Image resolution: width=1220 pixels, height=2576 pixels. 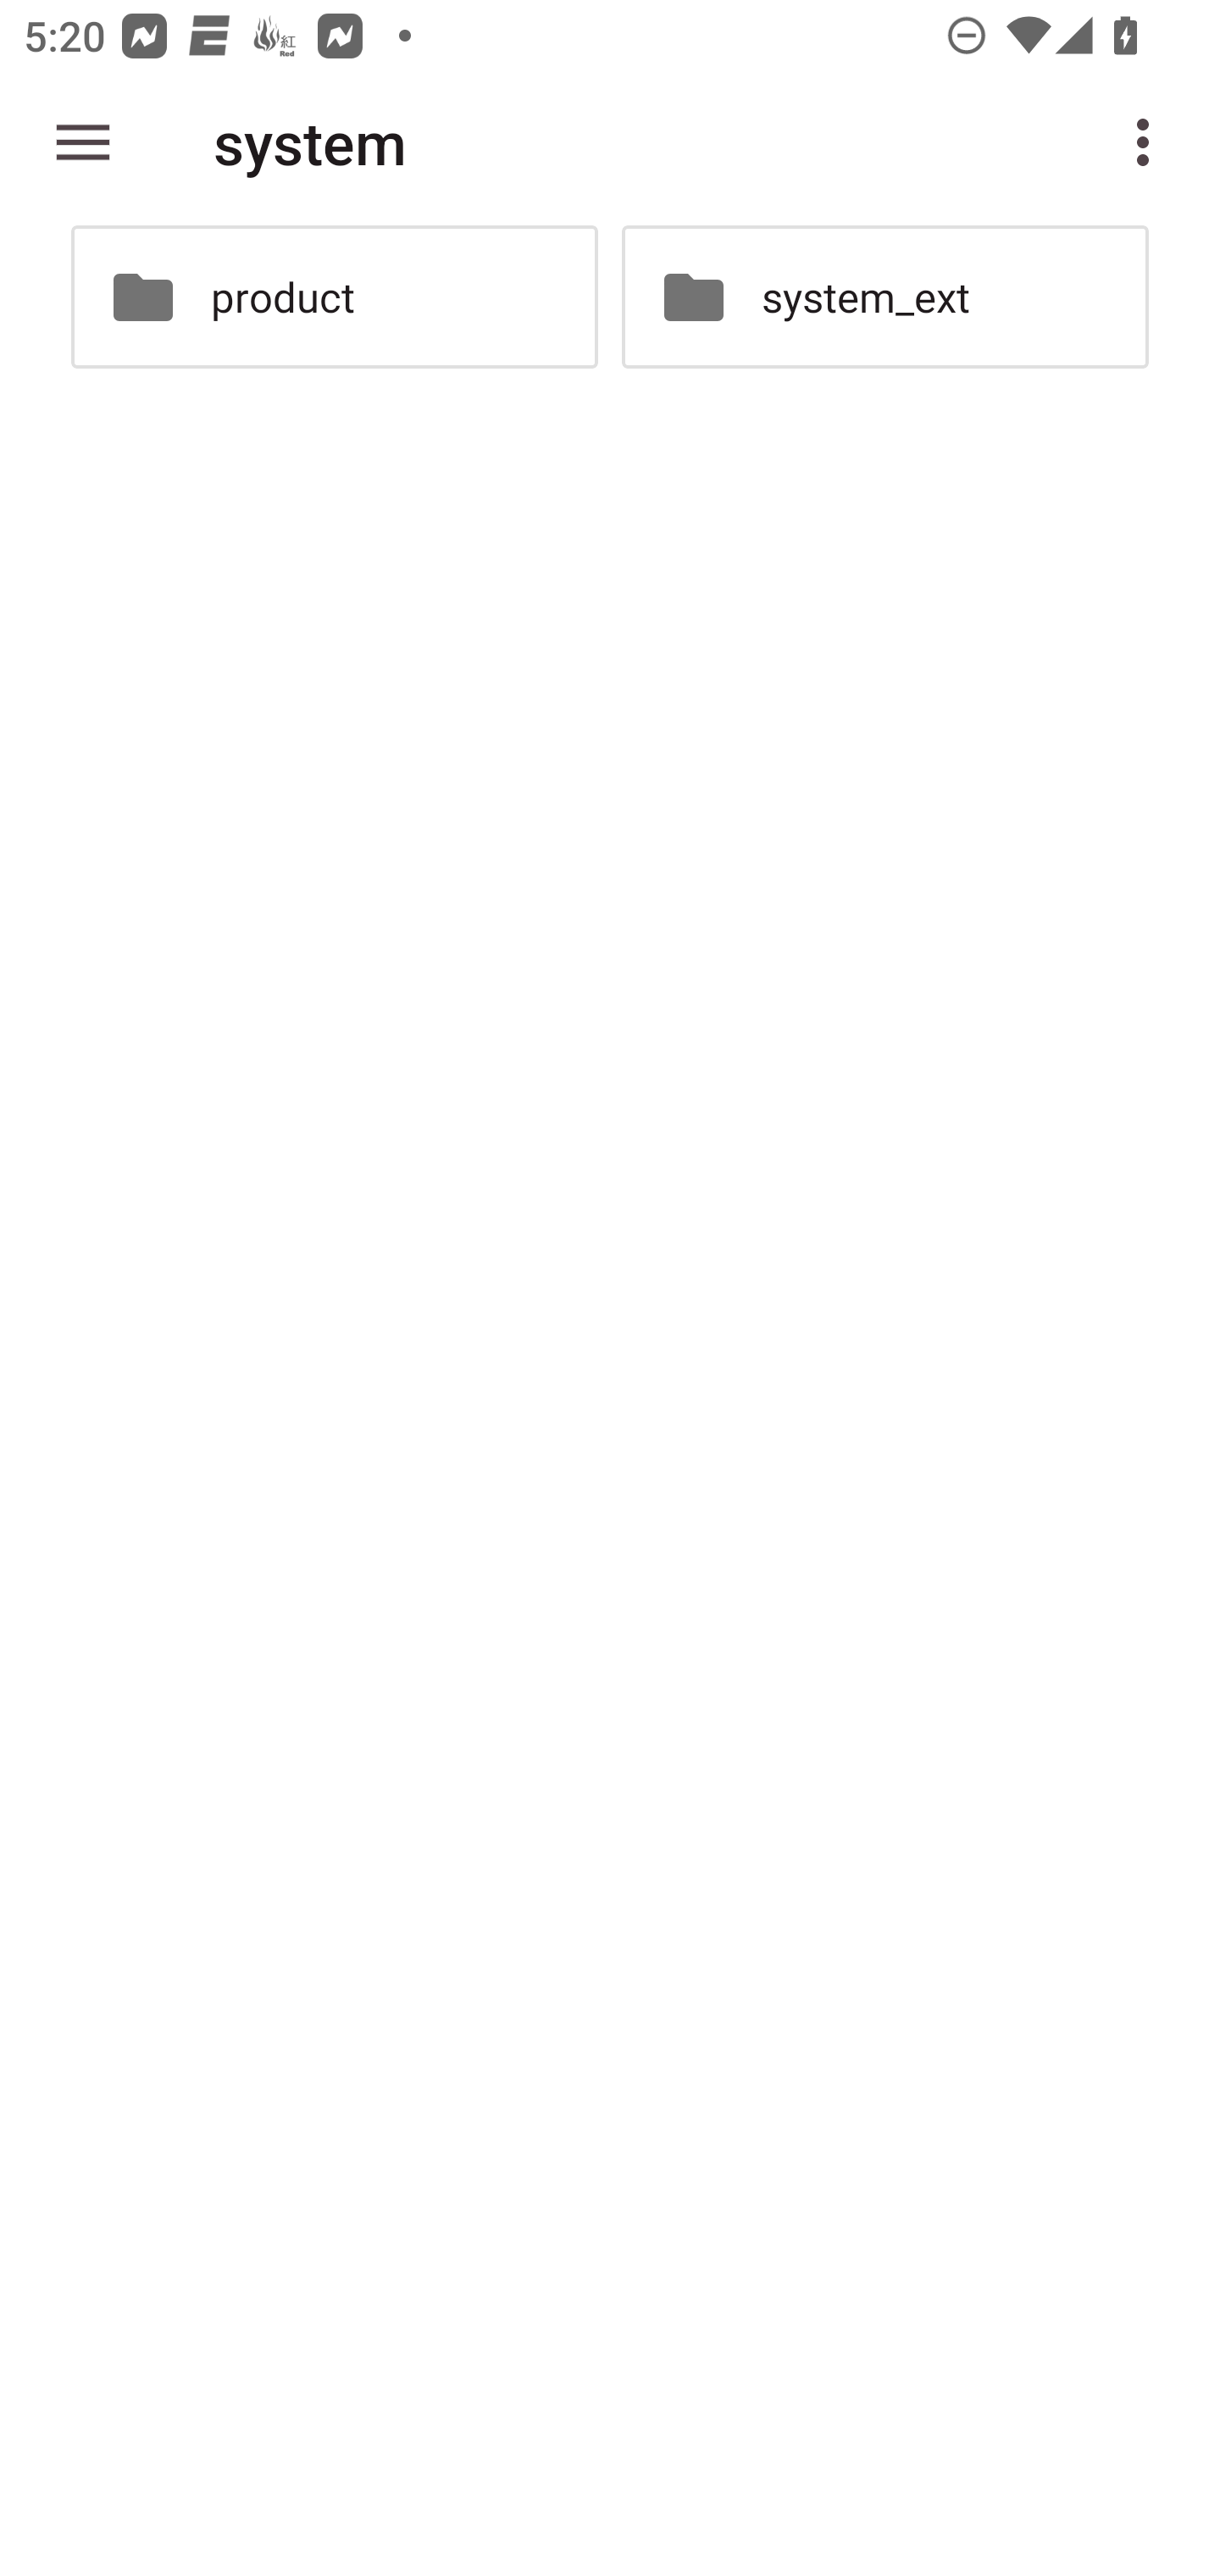 I want to click on product, so click(x=334, y=297).